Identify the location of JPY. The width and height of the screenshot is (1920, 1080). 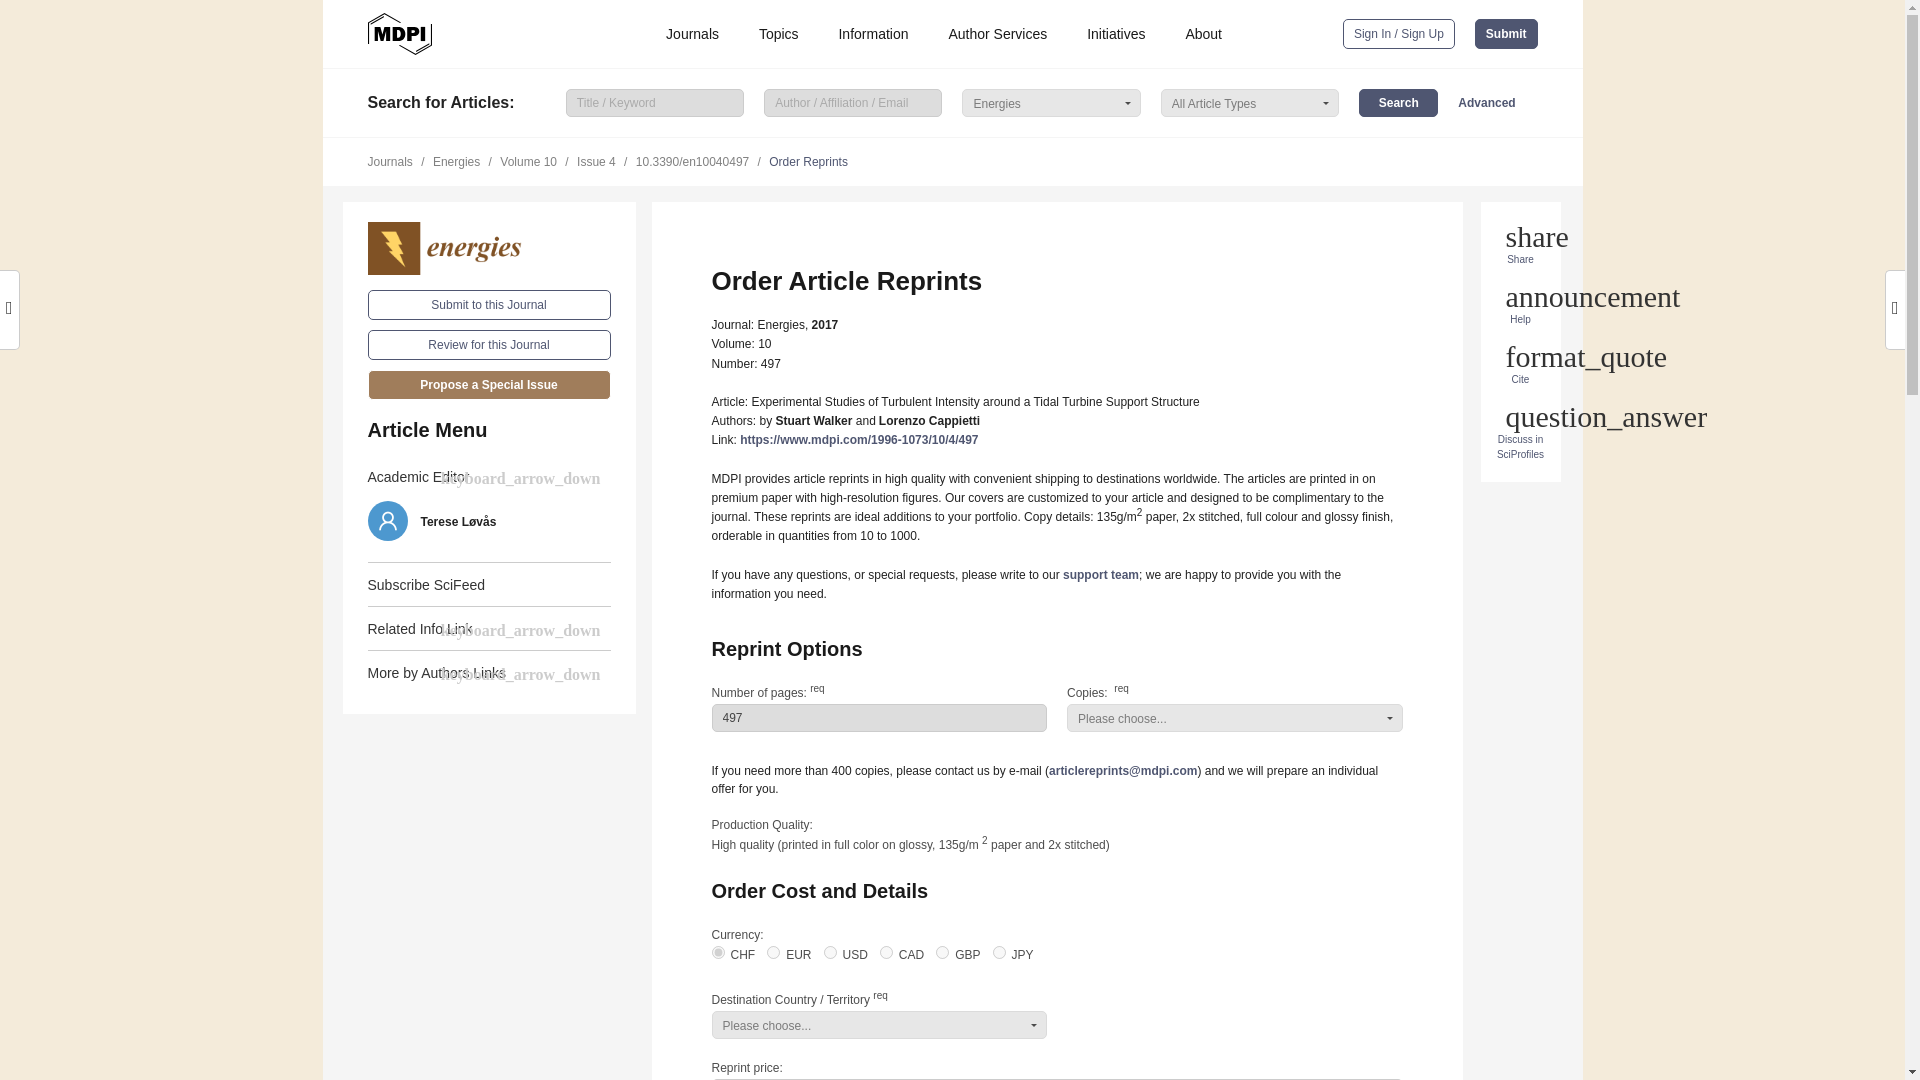
(999, 952).